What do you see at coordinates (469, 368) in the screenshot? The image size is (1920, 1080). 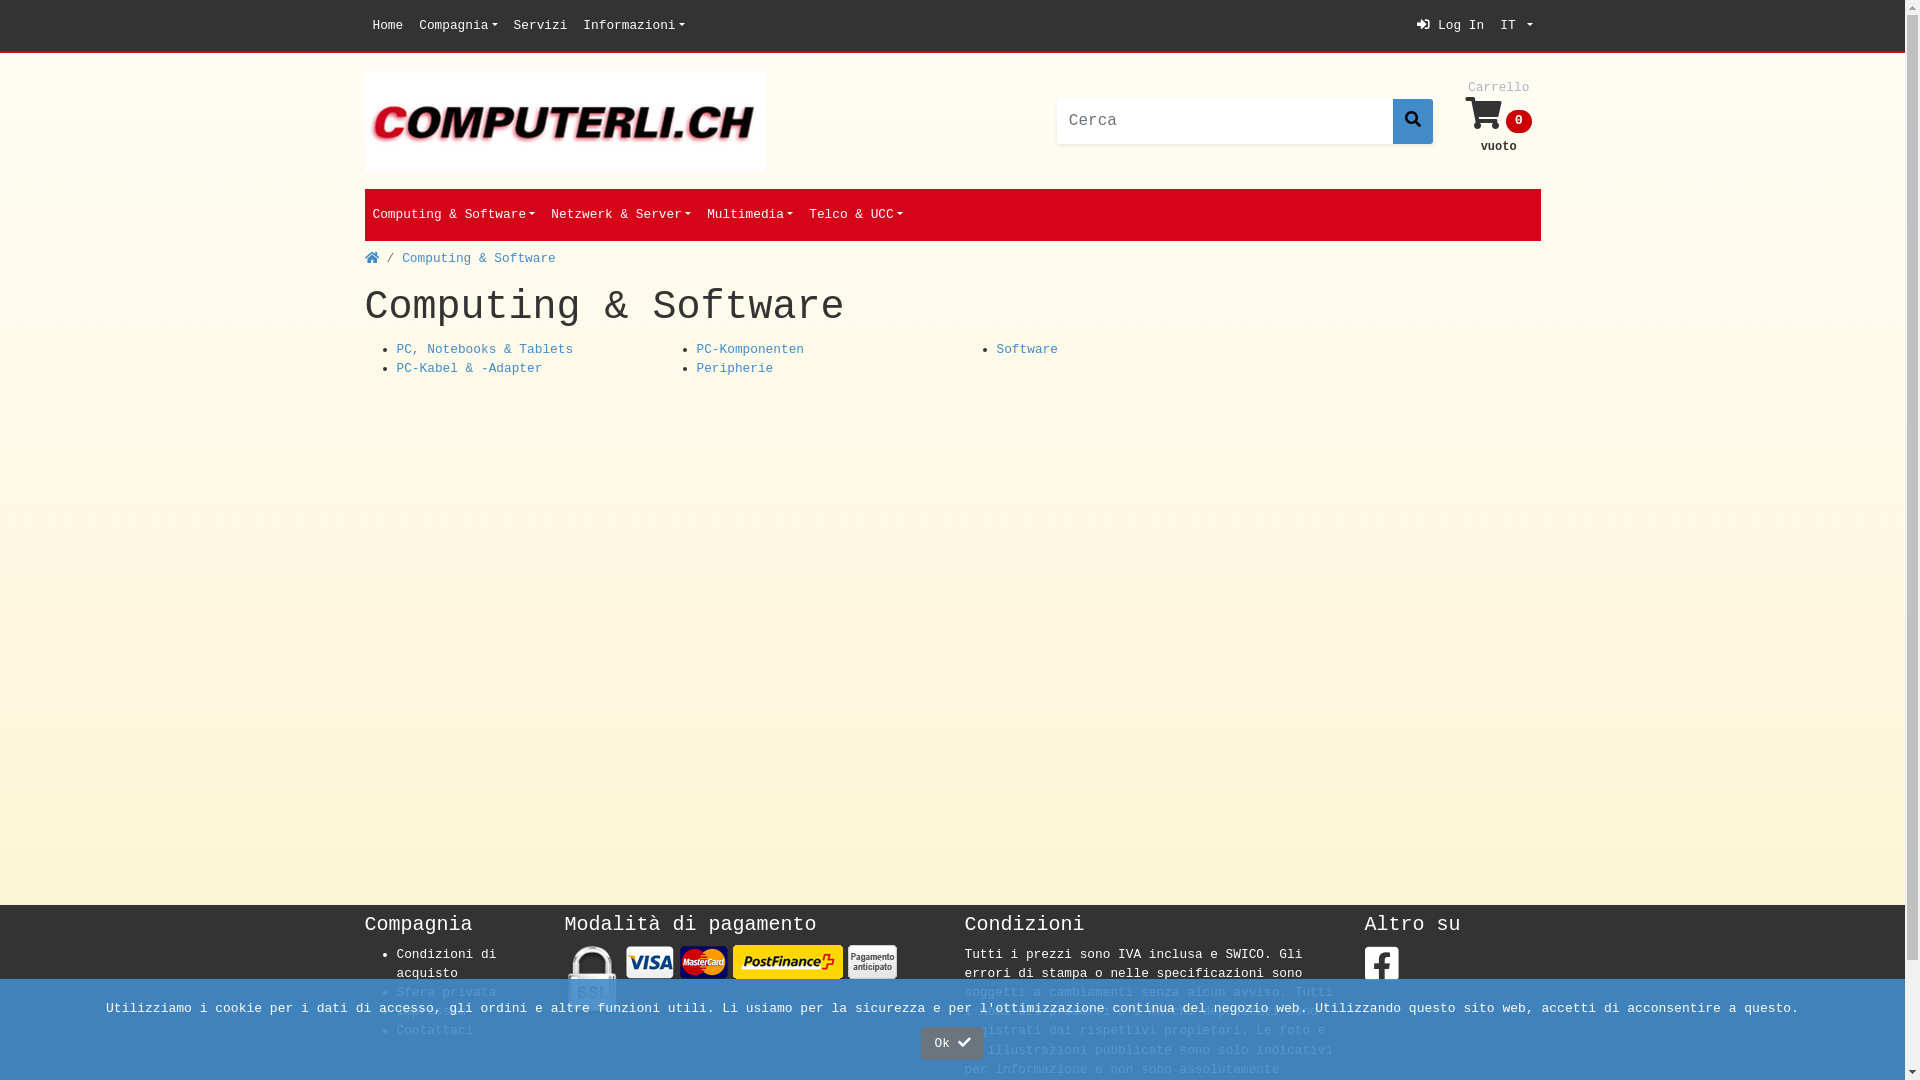 I see `PC-Kabel & -Adapter` at bounding box center [469, 368].